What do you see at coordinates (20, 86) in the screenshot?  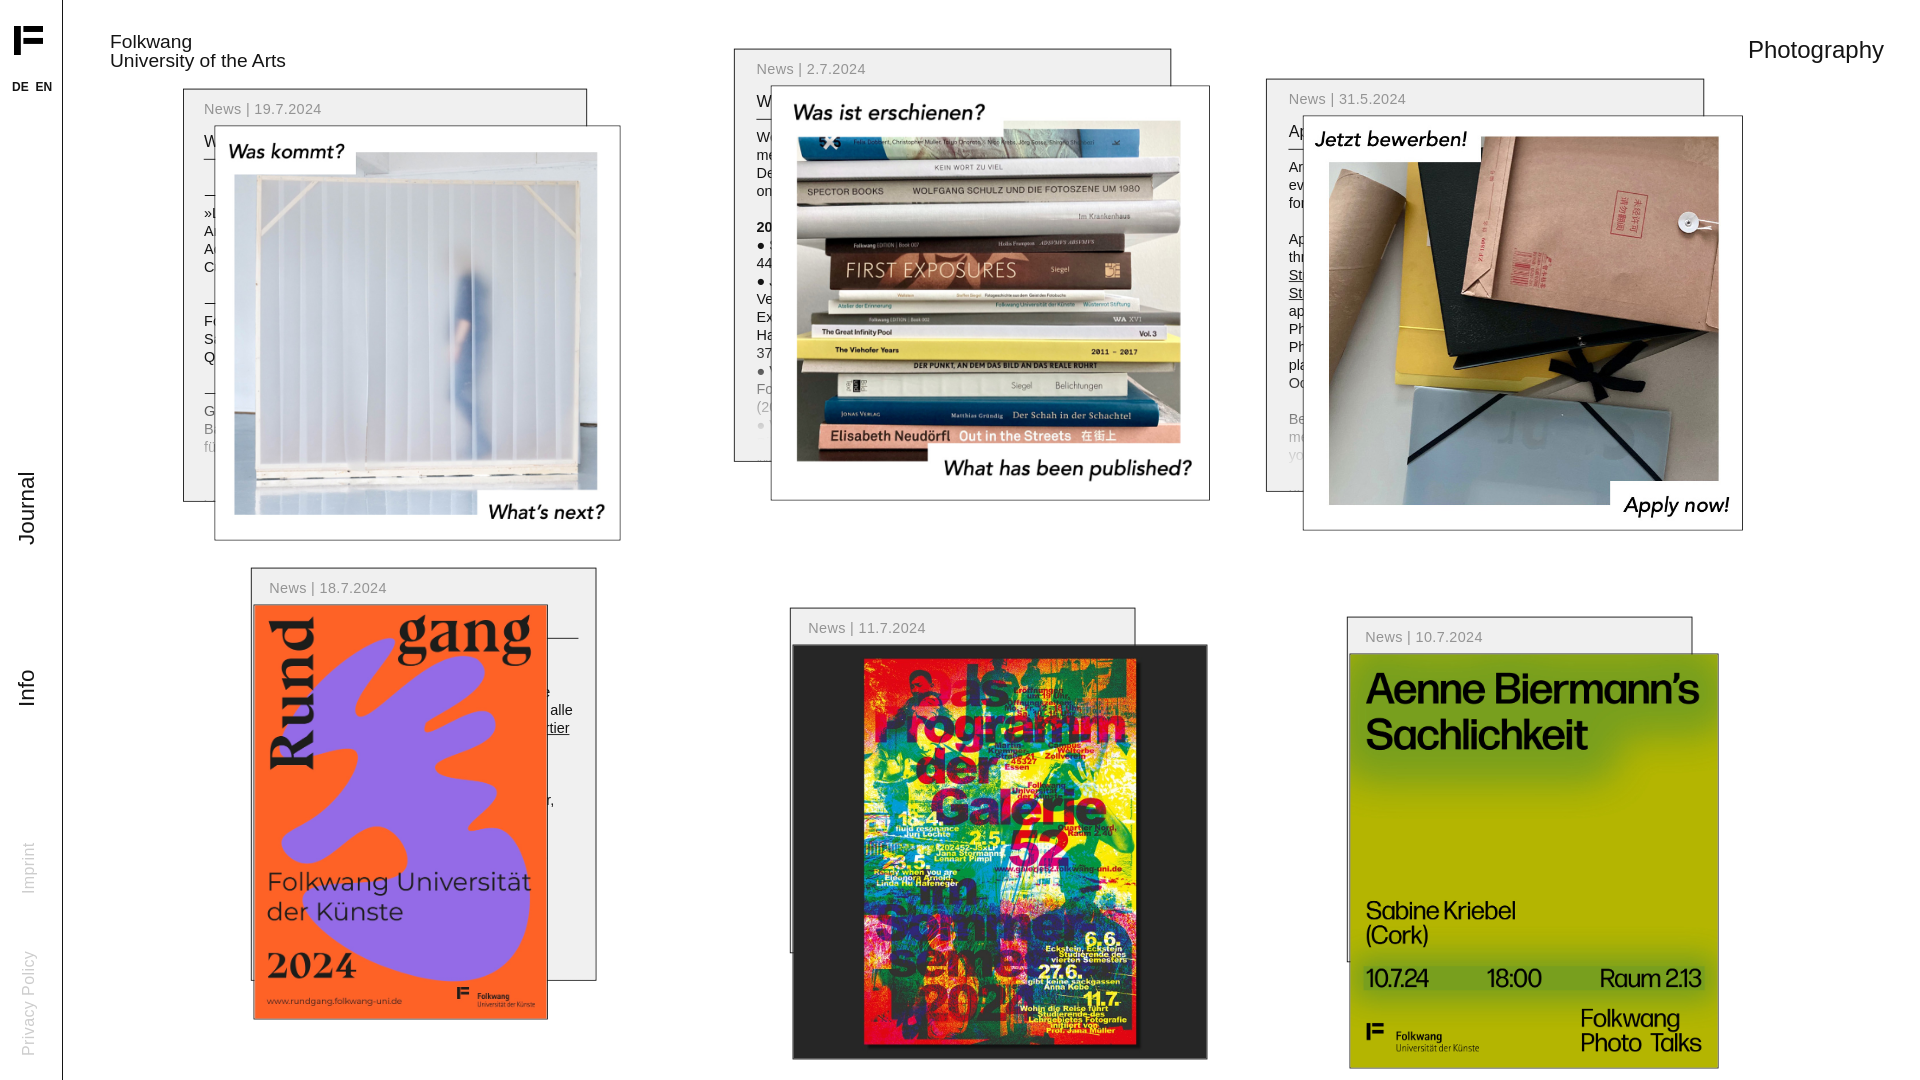 I see `DE` at bounding box center [20, 86].